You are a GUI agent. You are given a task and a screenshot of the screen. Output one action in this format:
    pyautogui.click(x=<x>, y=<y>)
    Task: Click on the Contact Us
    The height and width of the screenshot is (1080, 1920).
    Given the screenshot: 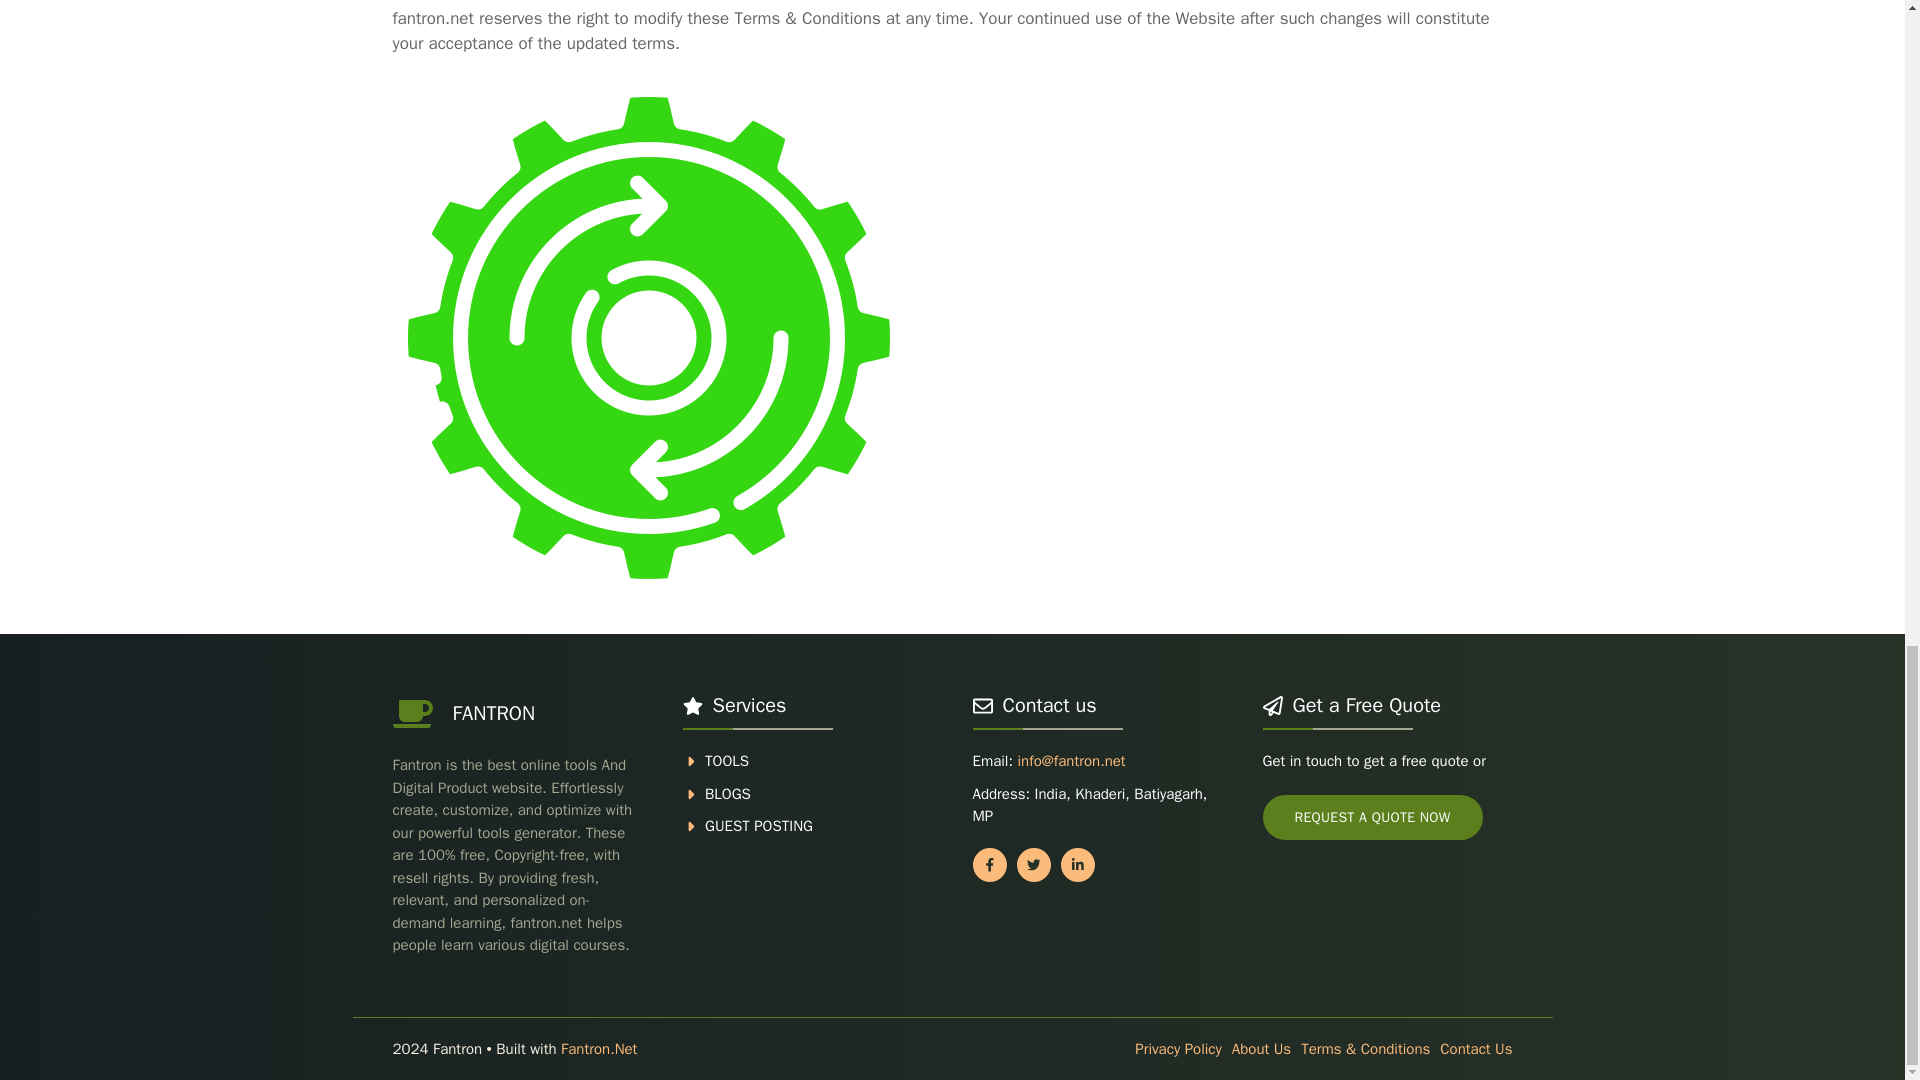 What is the action you would take?
    pyautogui.click(x=1476, y=1049)
    